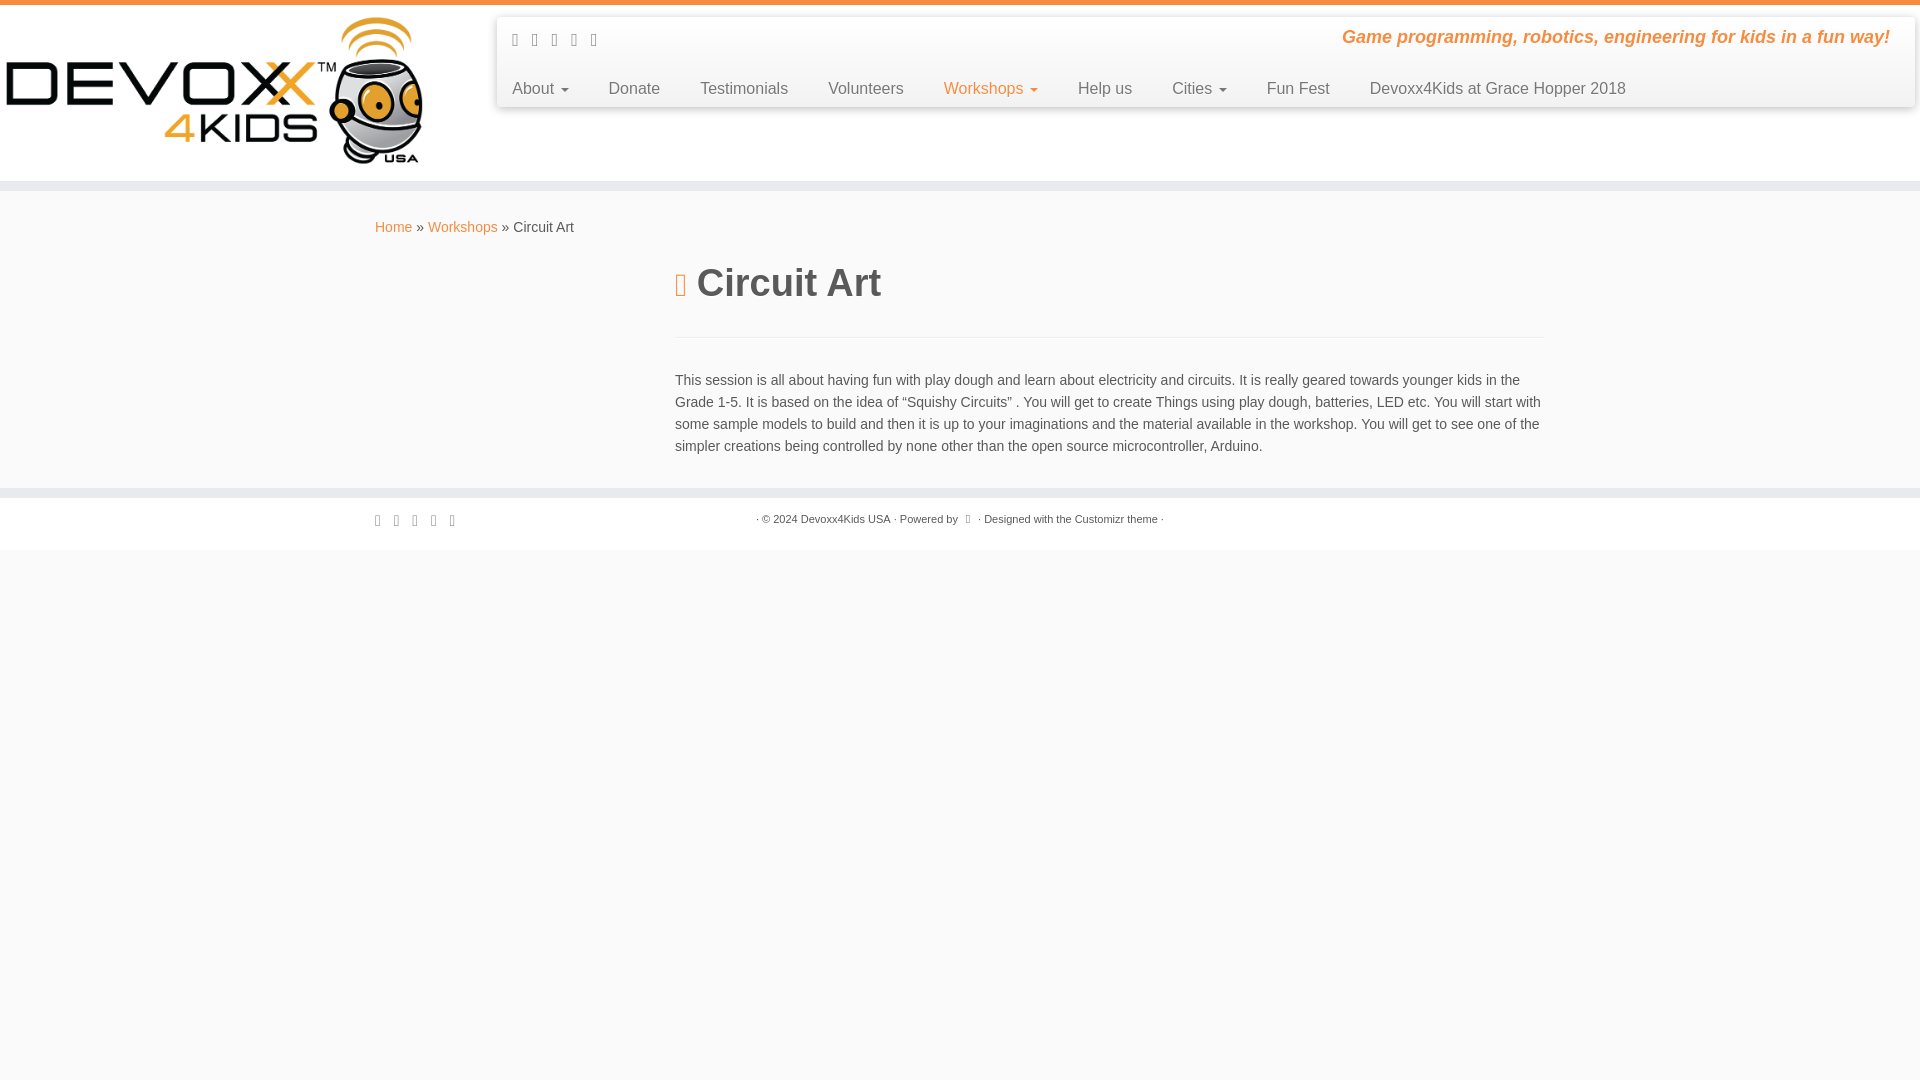  Describe the element at coordinates (393, 227) in the screenshot. I see `Devoxx4Kids USA` at that location.